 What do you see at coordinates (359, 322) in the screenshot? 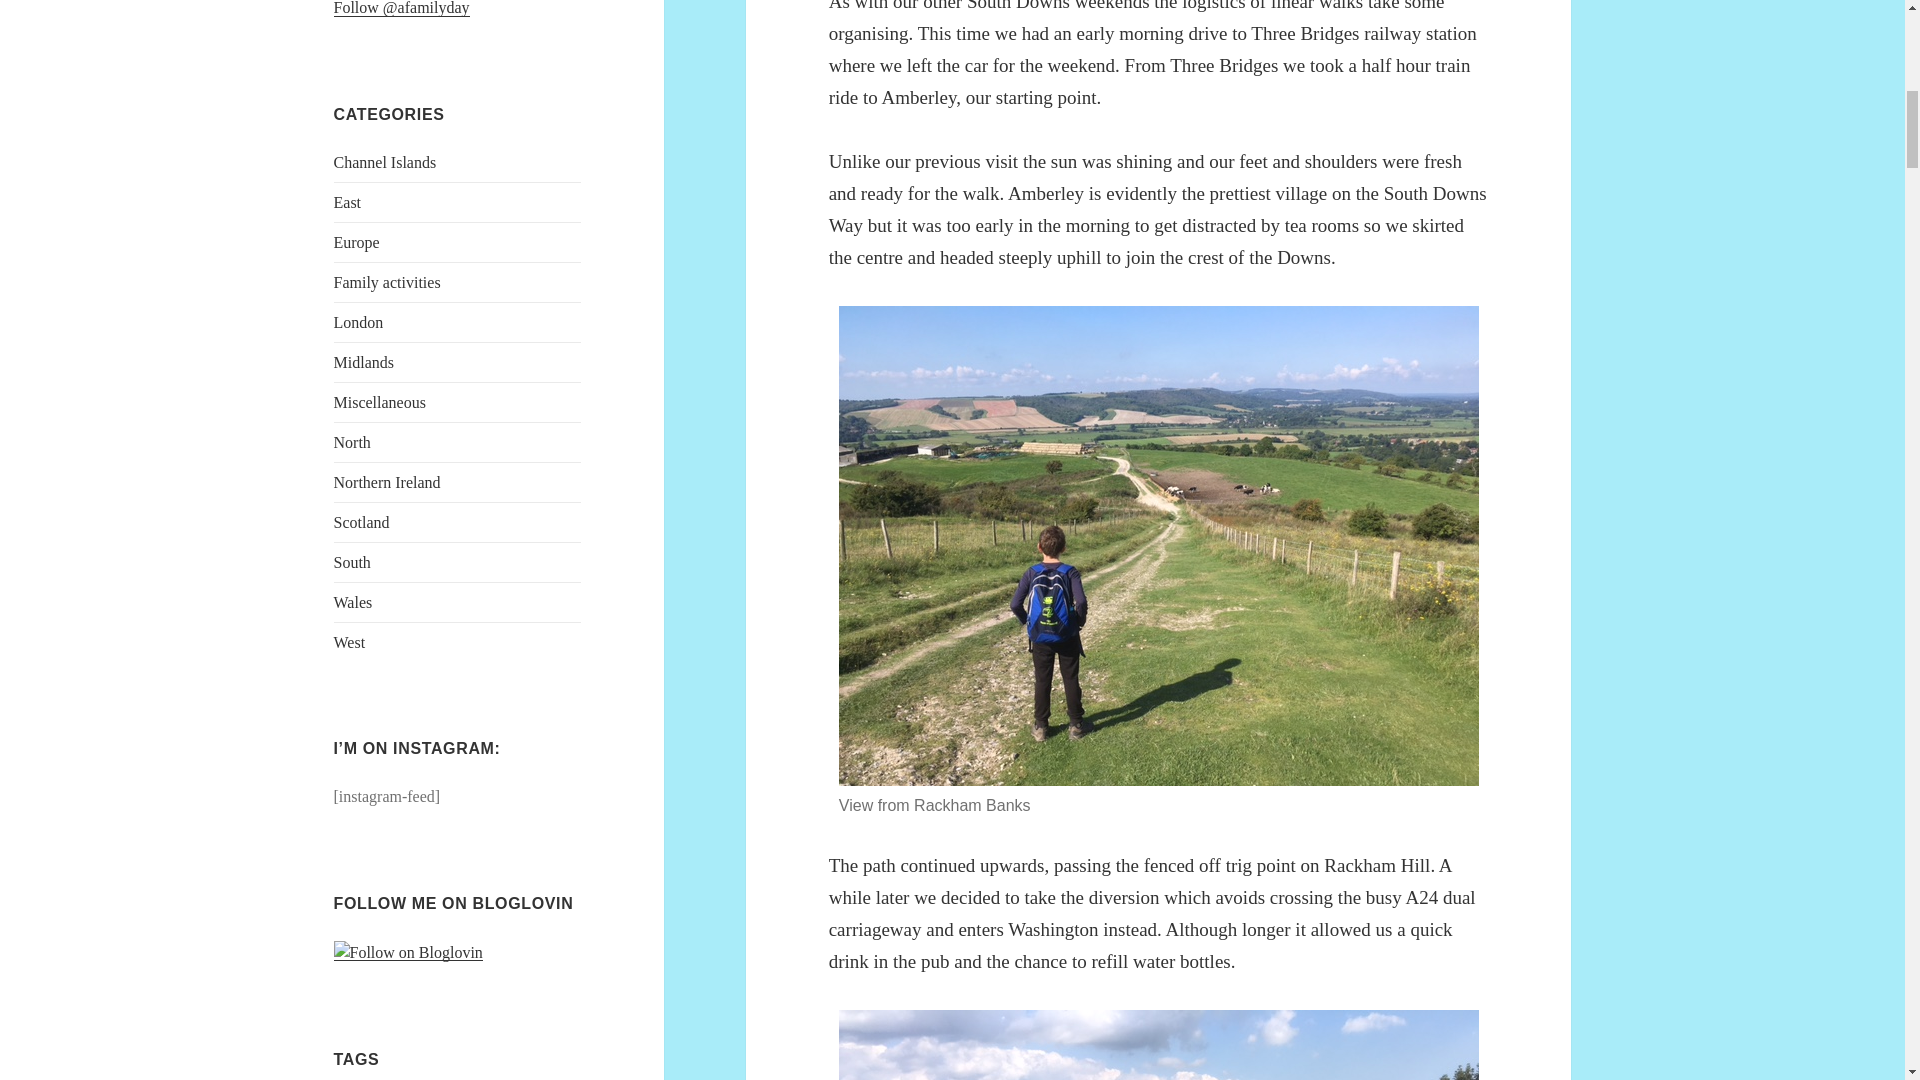
I see `London` at bounding box center [359, 322].